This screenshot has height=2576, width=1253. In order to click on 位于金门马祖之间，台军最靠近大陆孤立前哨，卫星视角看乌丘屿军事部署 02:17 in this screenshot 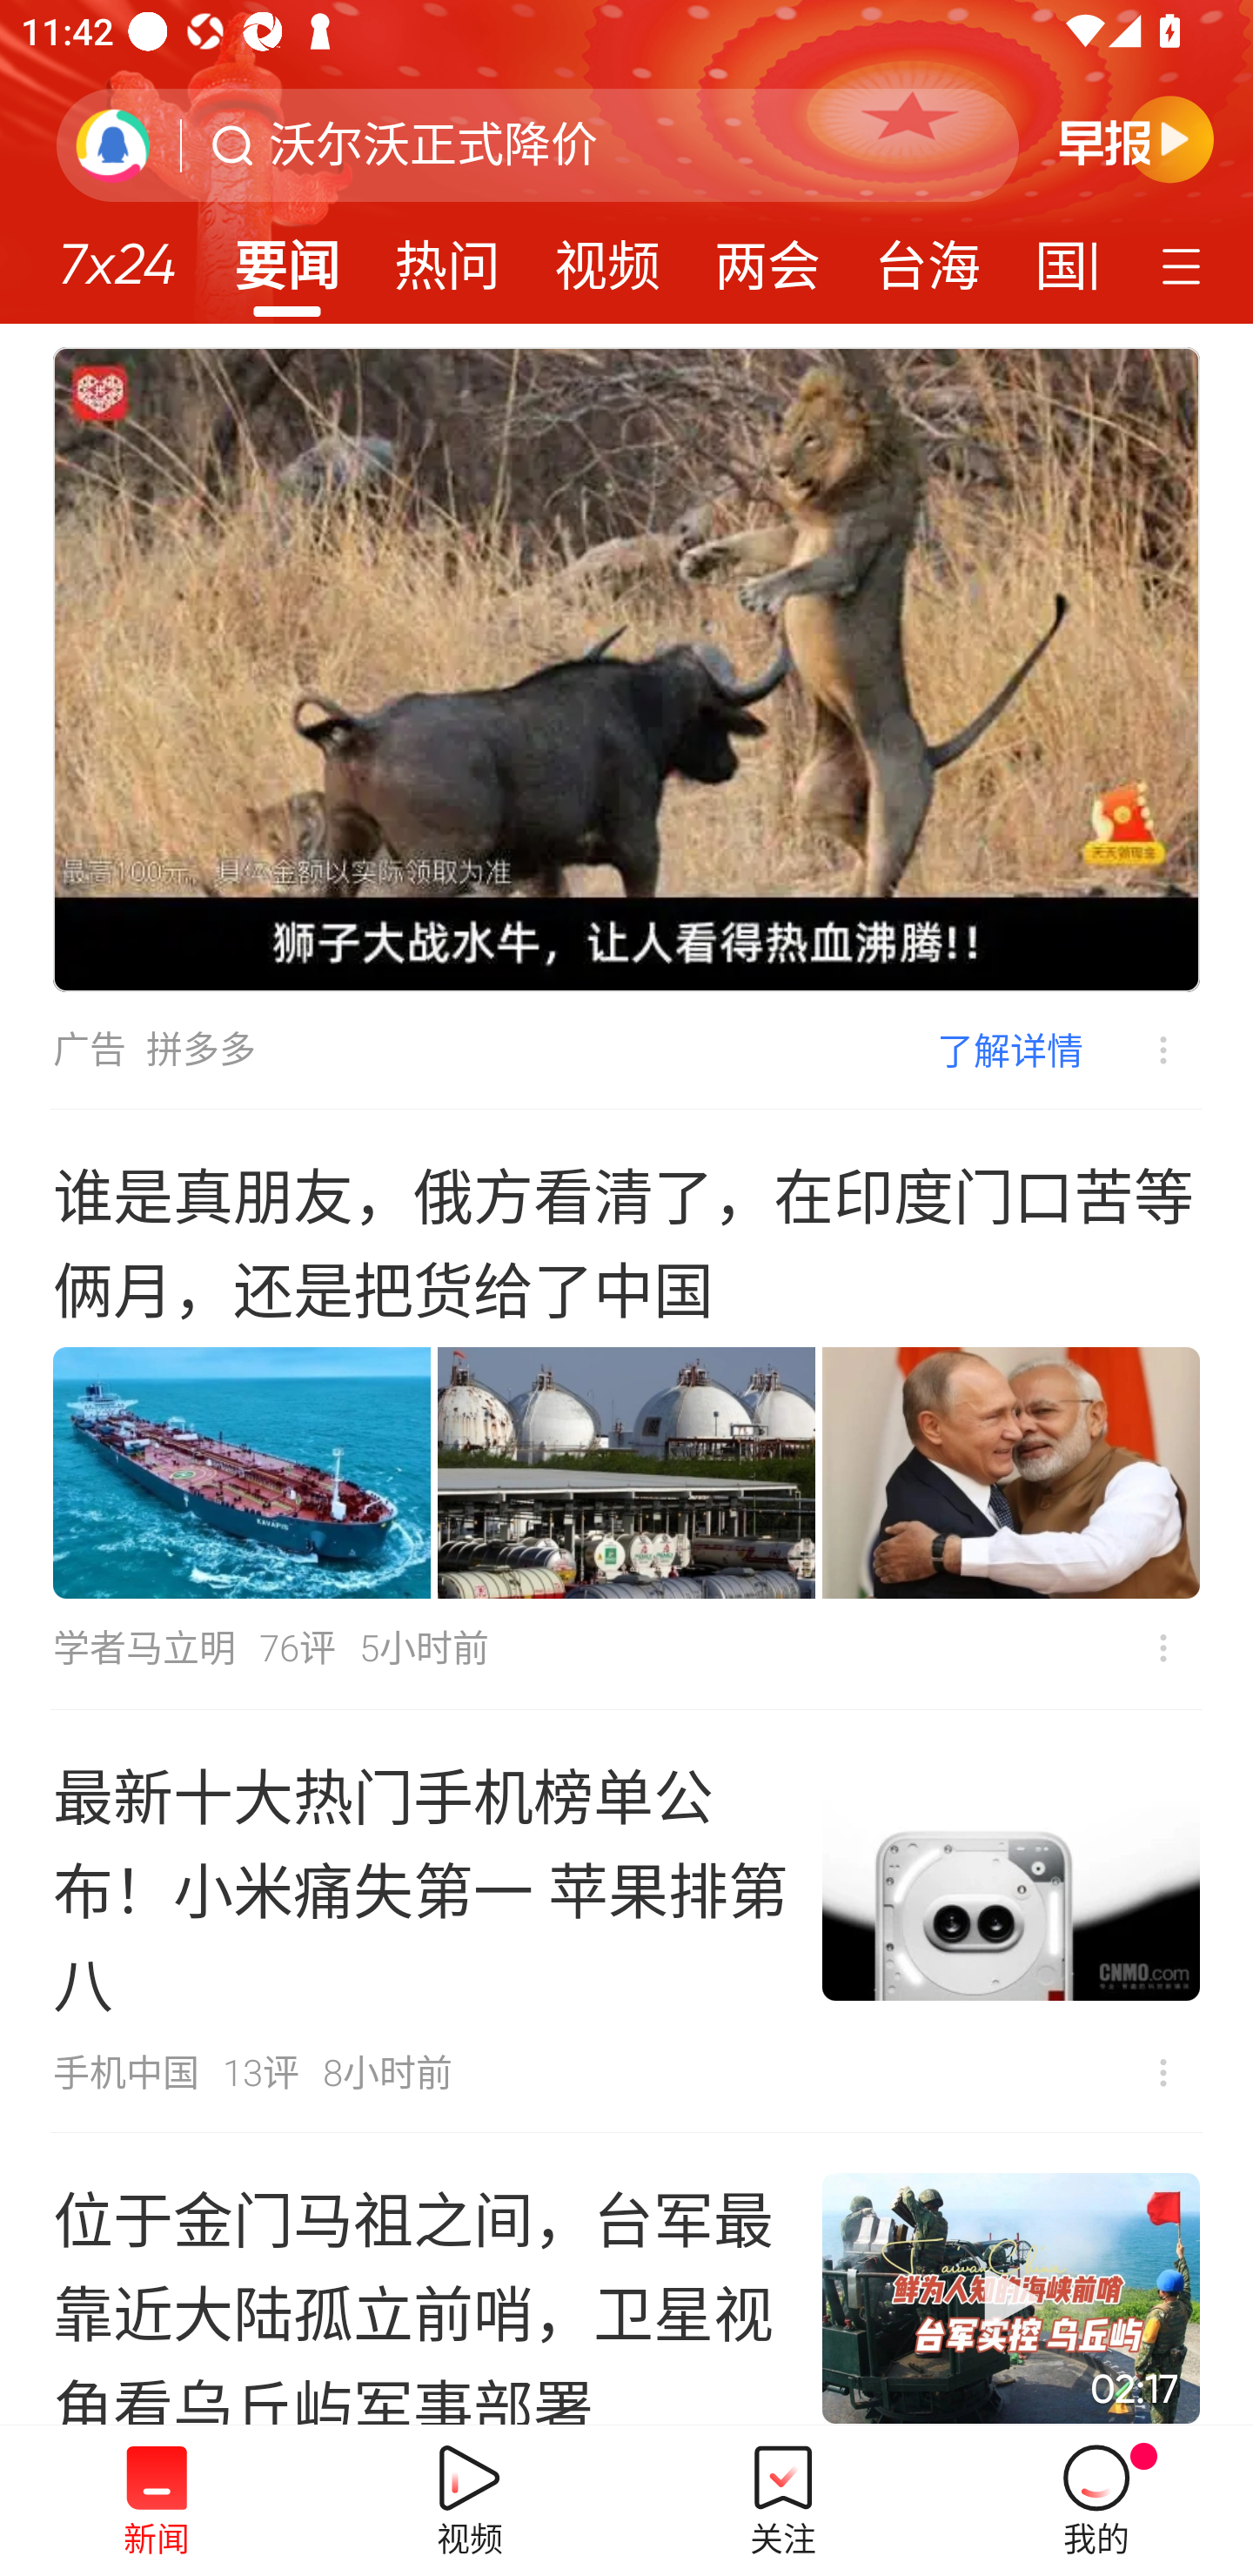, I will do `click(626, 2279)`.